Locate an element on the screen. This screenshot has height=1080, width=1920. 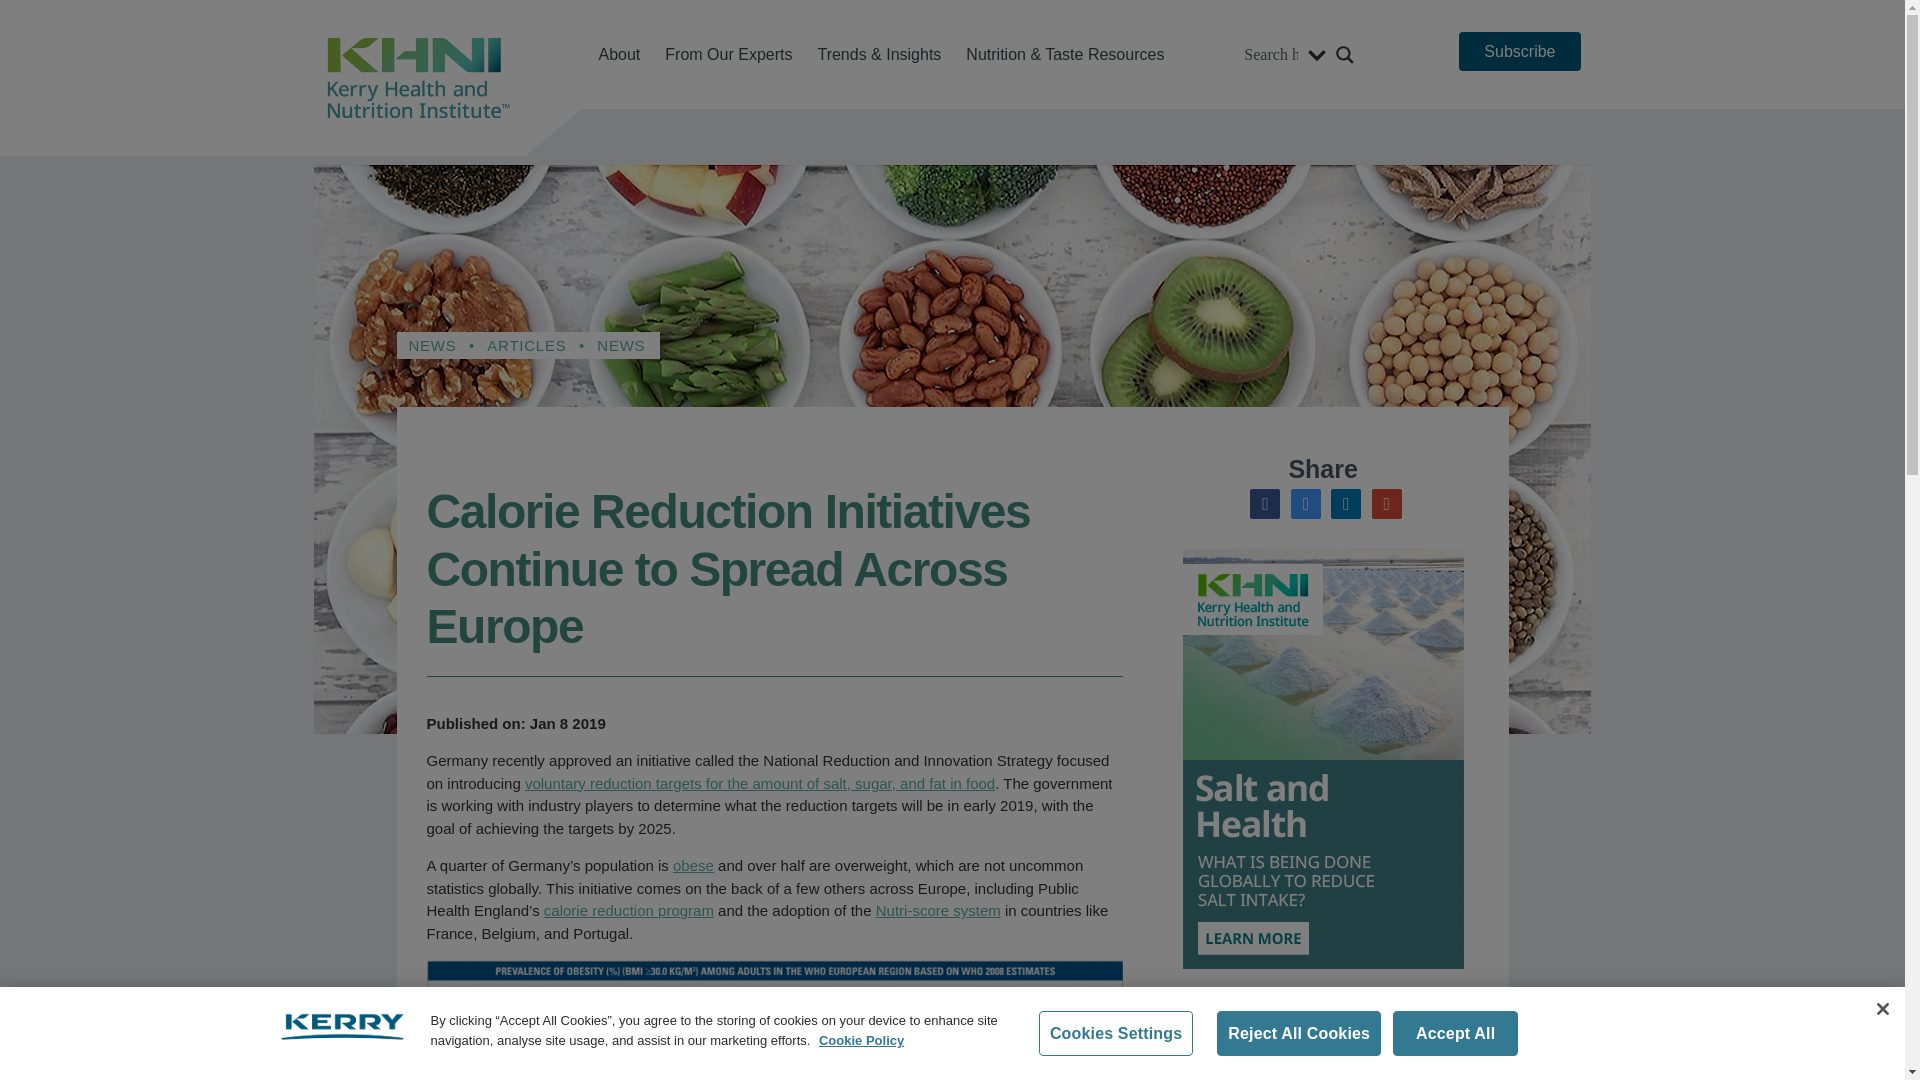
NEWS is located at coordinates (621, 345).